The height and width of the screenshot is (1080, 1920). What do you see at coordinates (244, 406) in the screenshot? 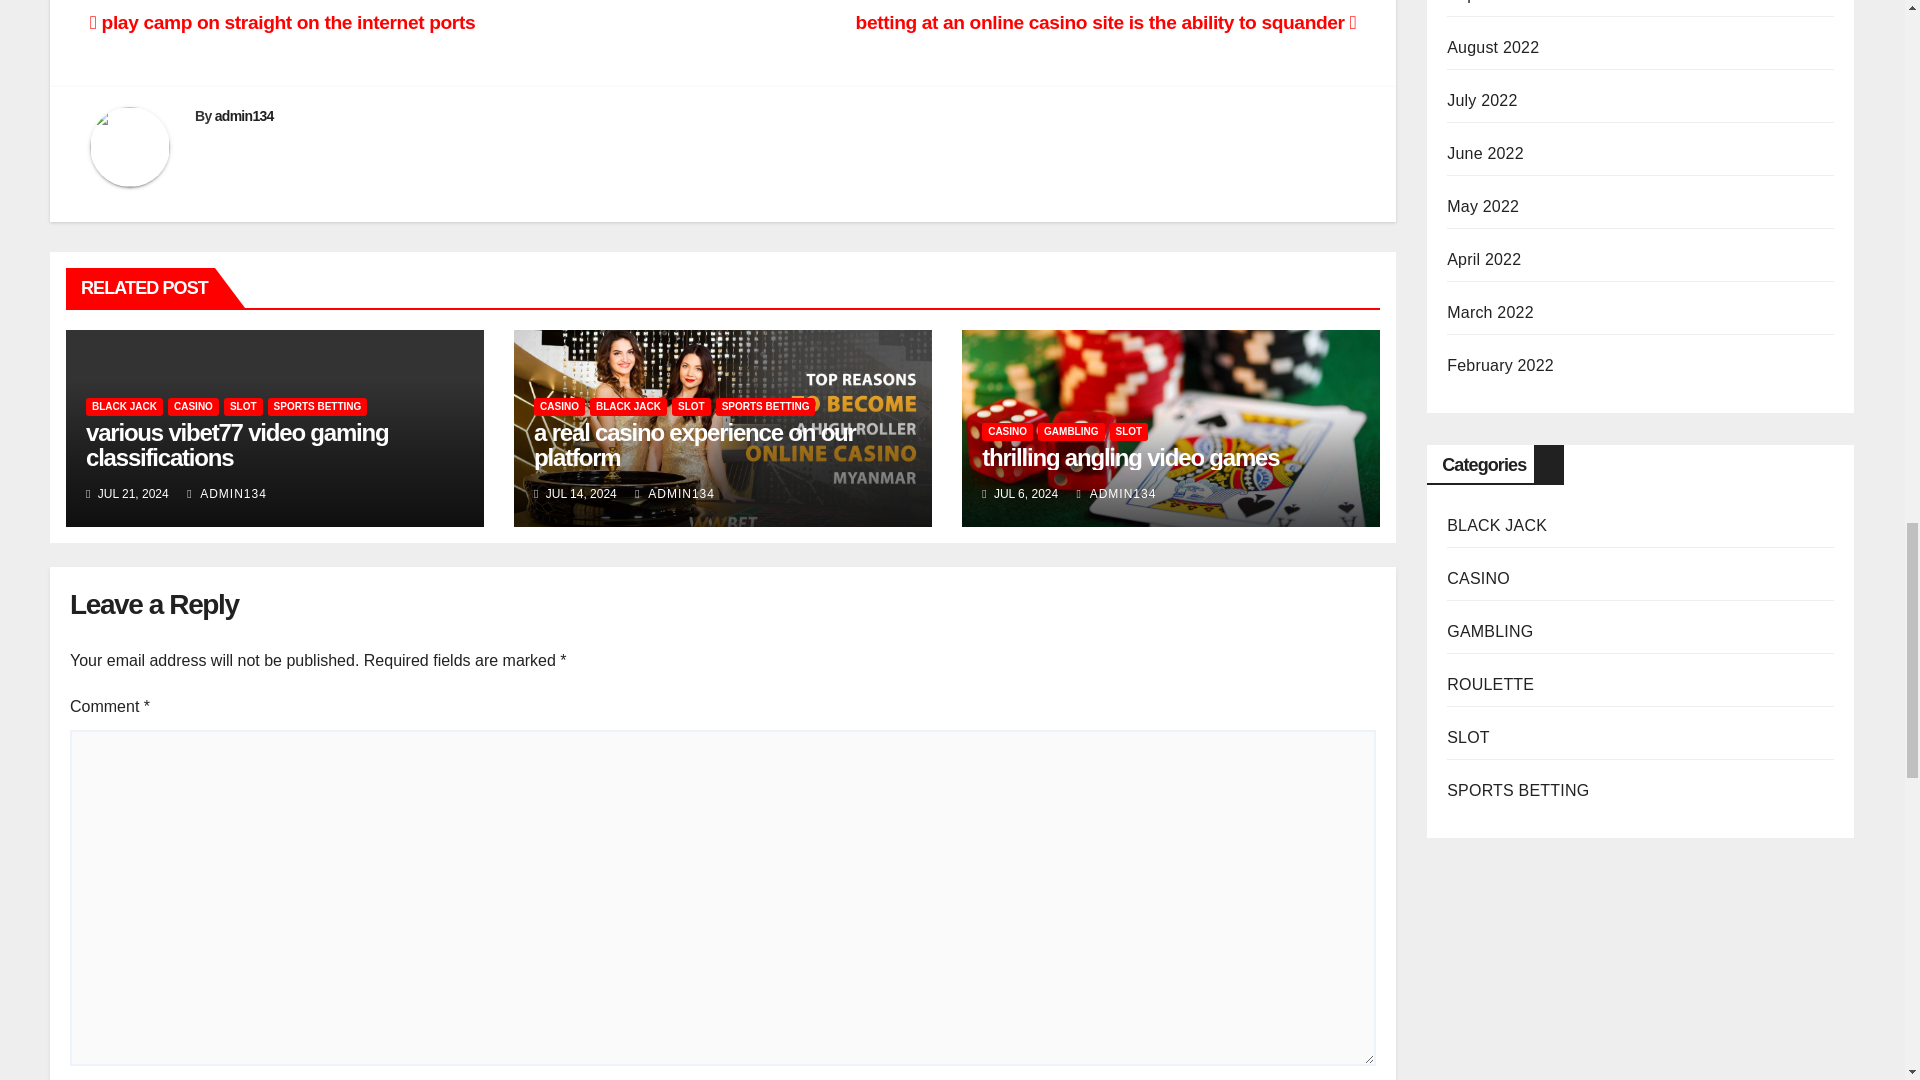
I see `SLOT` at bounding box center [244, 406].